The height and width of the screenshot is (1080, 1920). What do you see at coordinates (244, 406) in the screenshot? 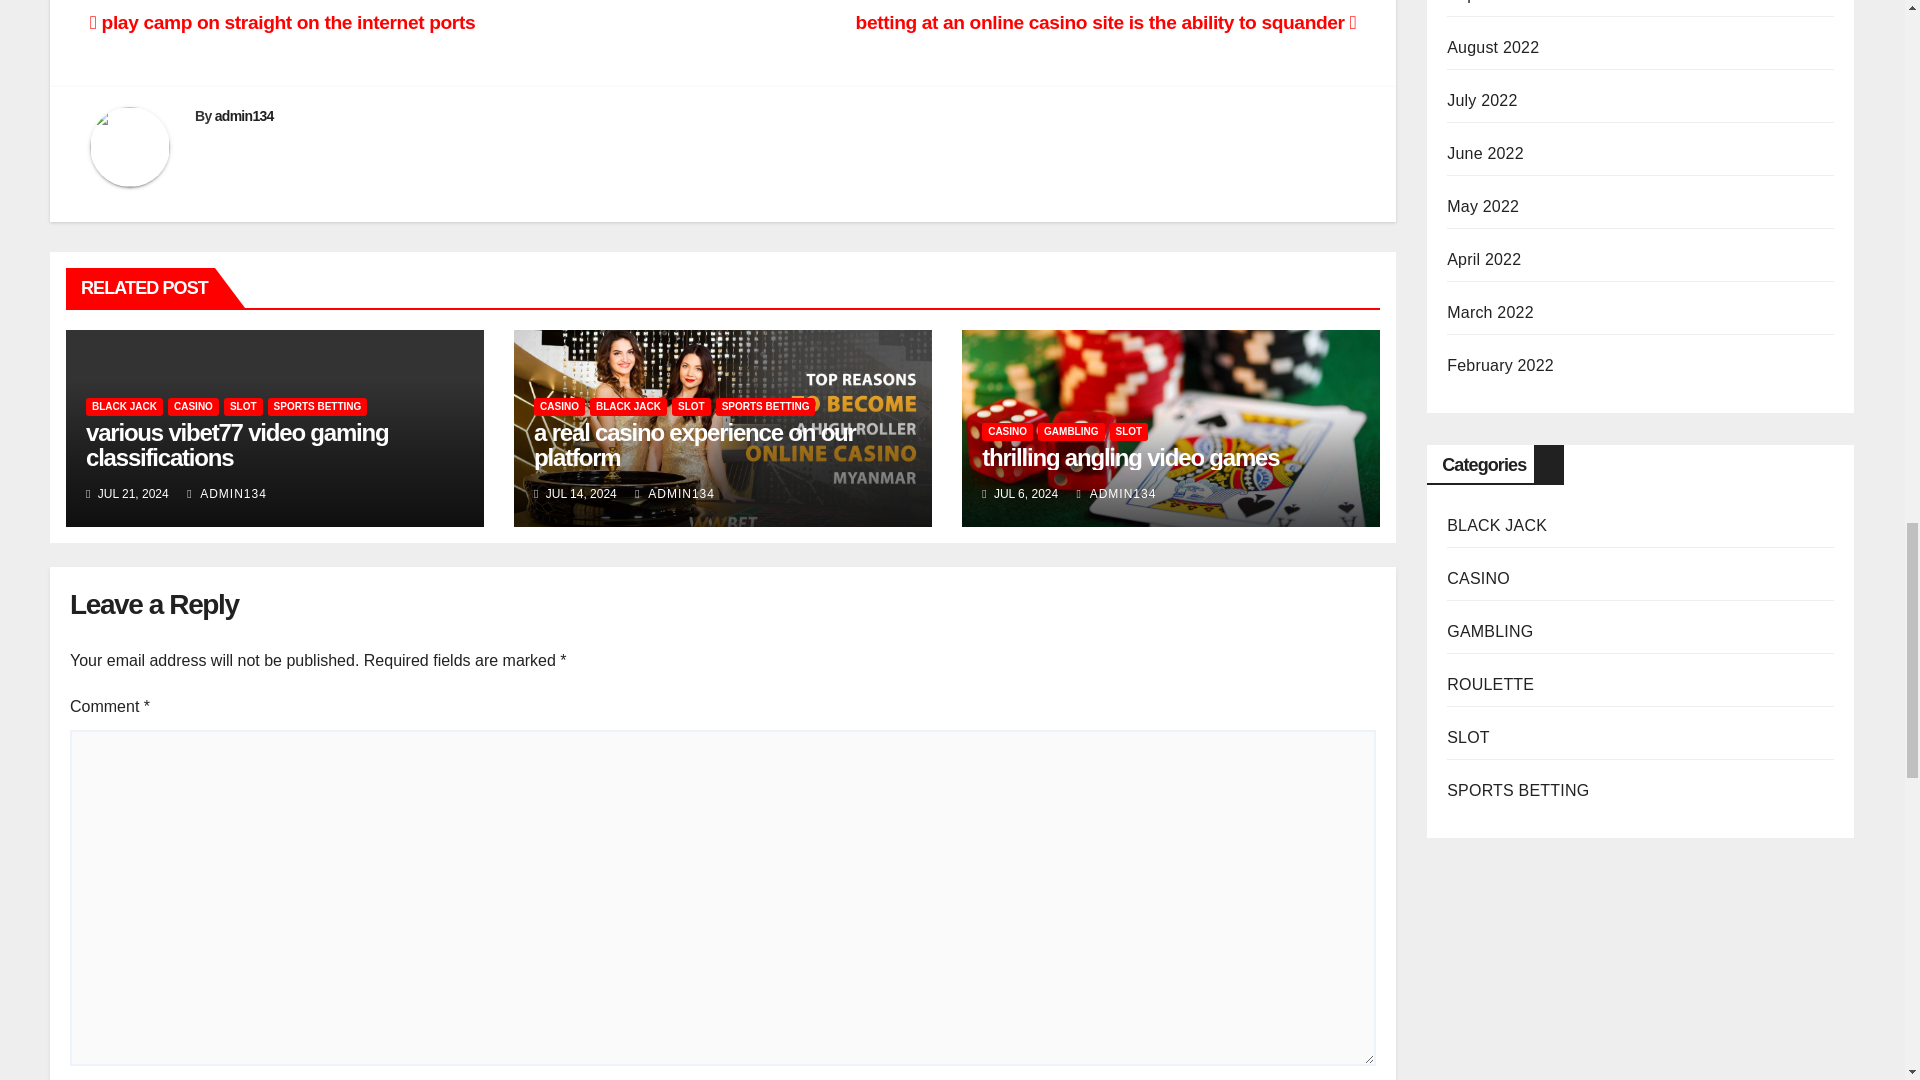
I see `SLOT` at bounding box center [244, 406].